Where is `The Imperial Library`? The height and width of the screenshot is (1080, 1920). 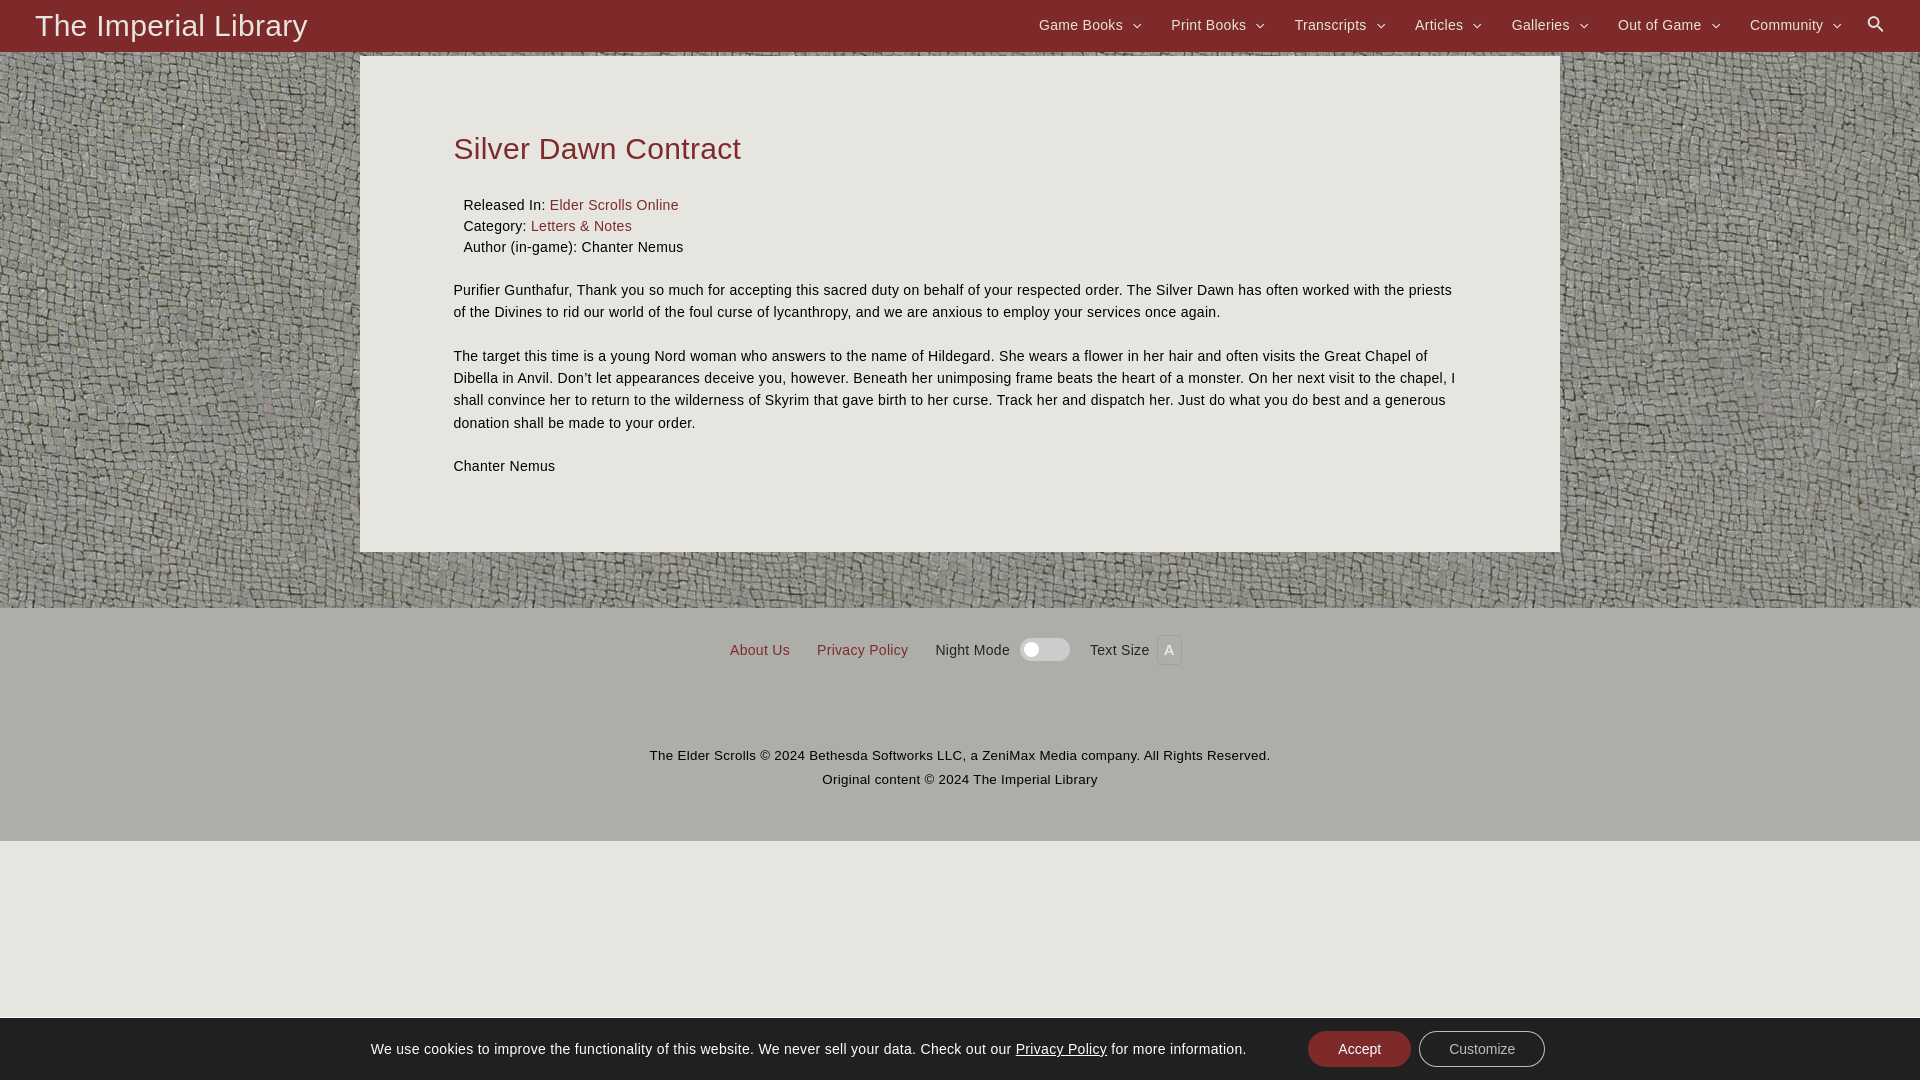
The Imperial Library is located at coordinates (170, 25).